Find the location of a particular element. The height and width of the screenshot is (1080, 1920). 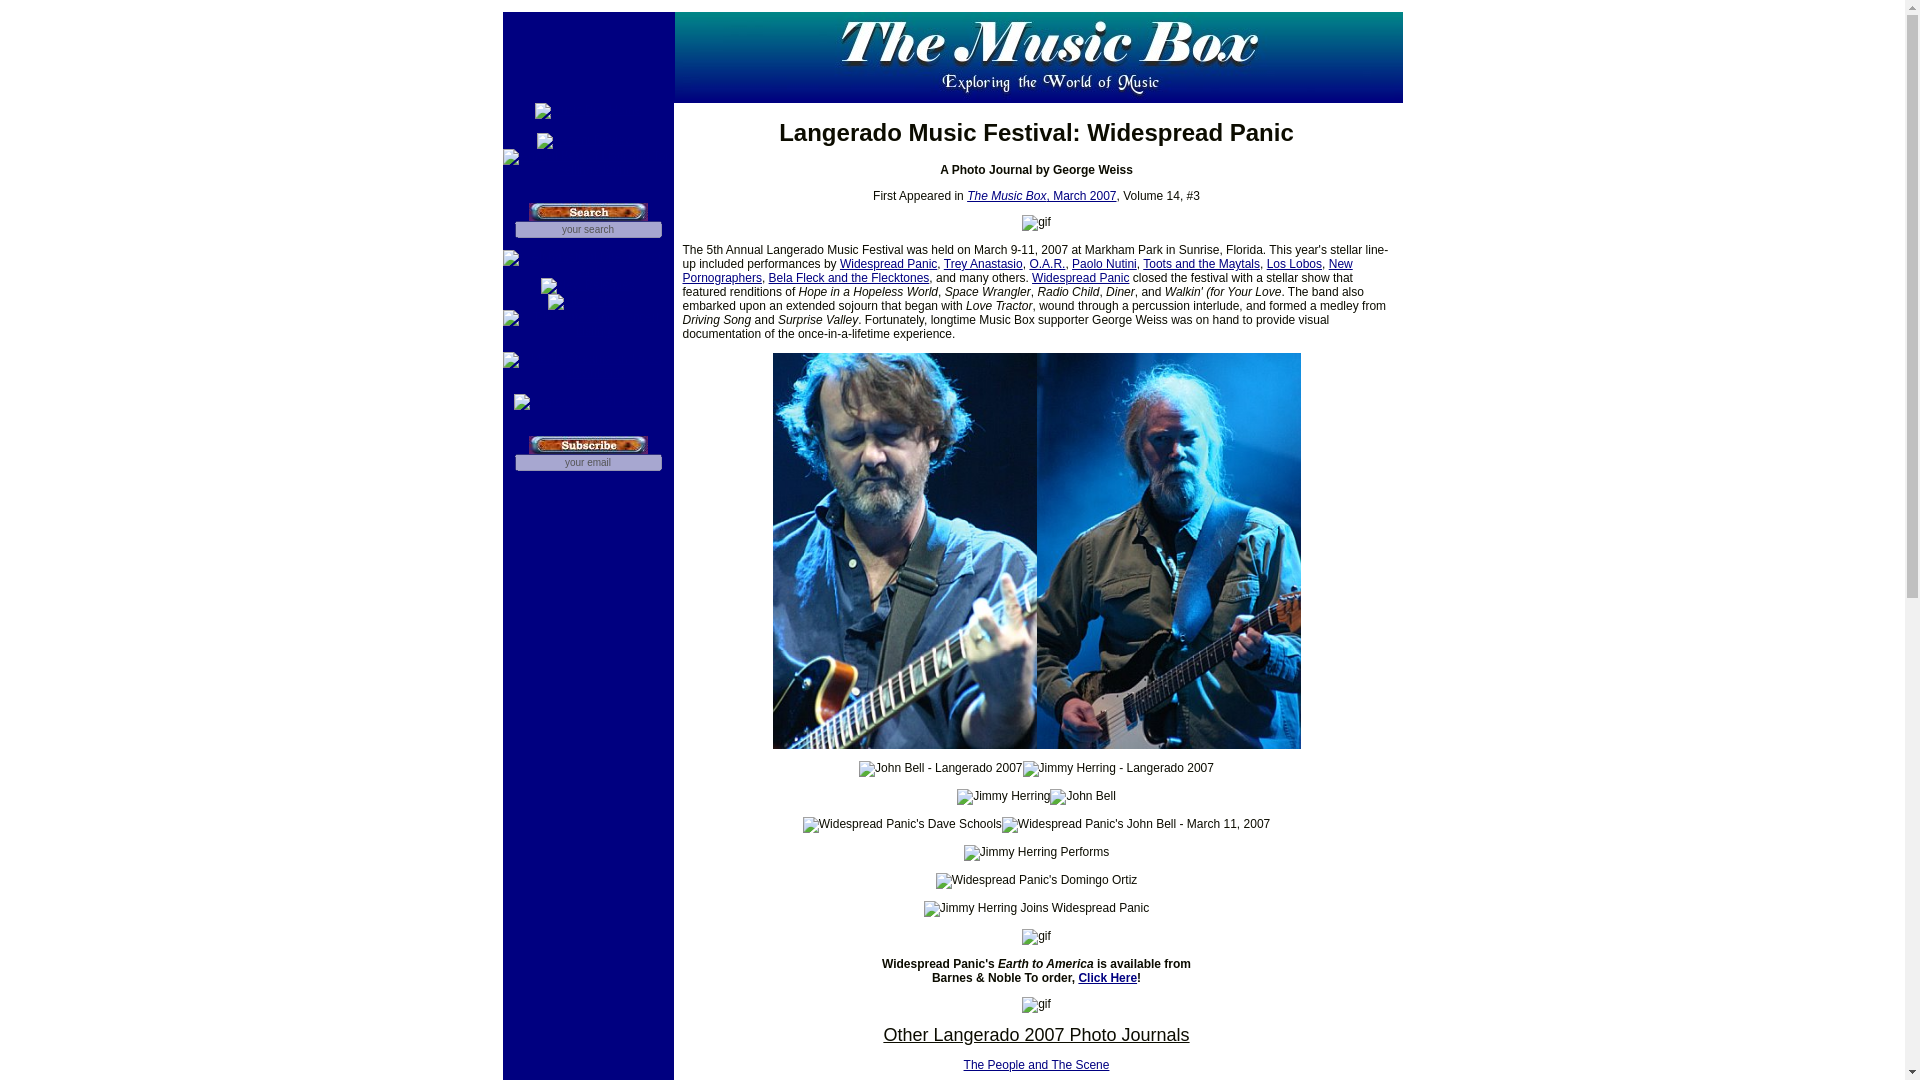

New Pornographers is located at coordinates (1016, 271).